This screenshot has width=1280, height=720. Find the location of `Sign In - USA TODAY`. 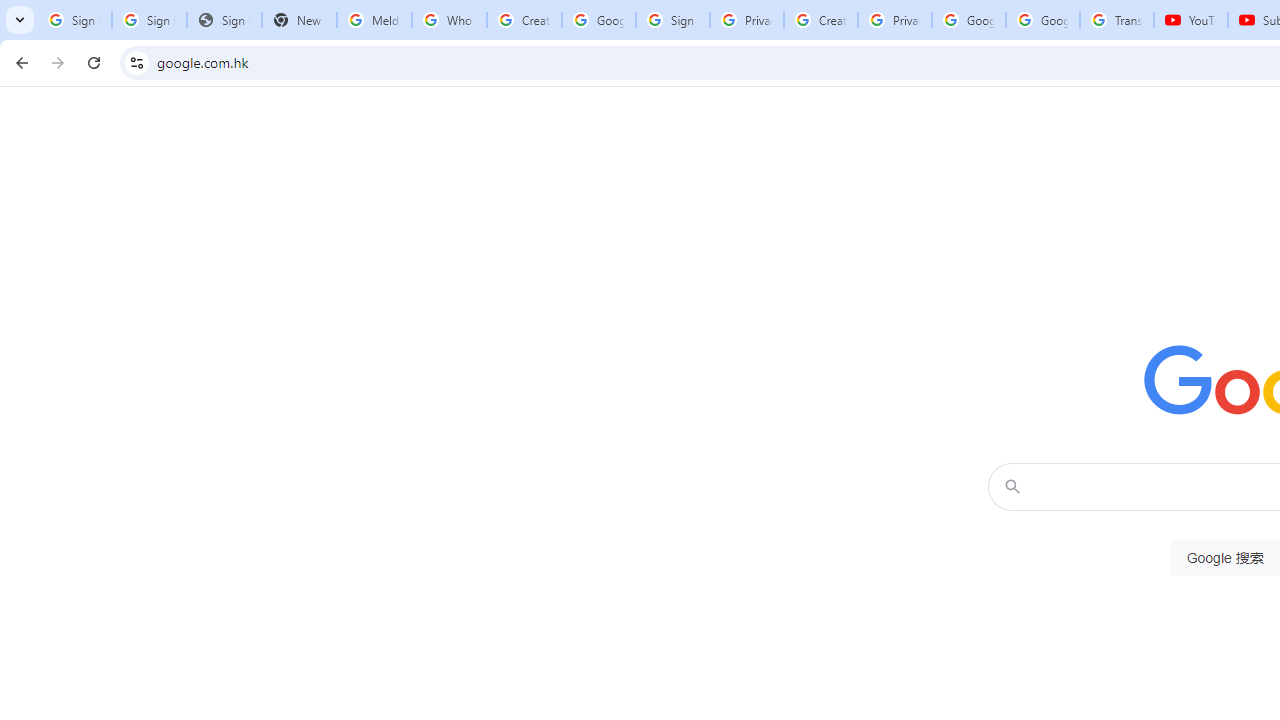

Sign In - USA TODAY is located at coordinates (224, 20).